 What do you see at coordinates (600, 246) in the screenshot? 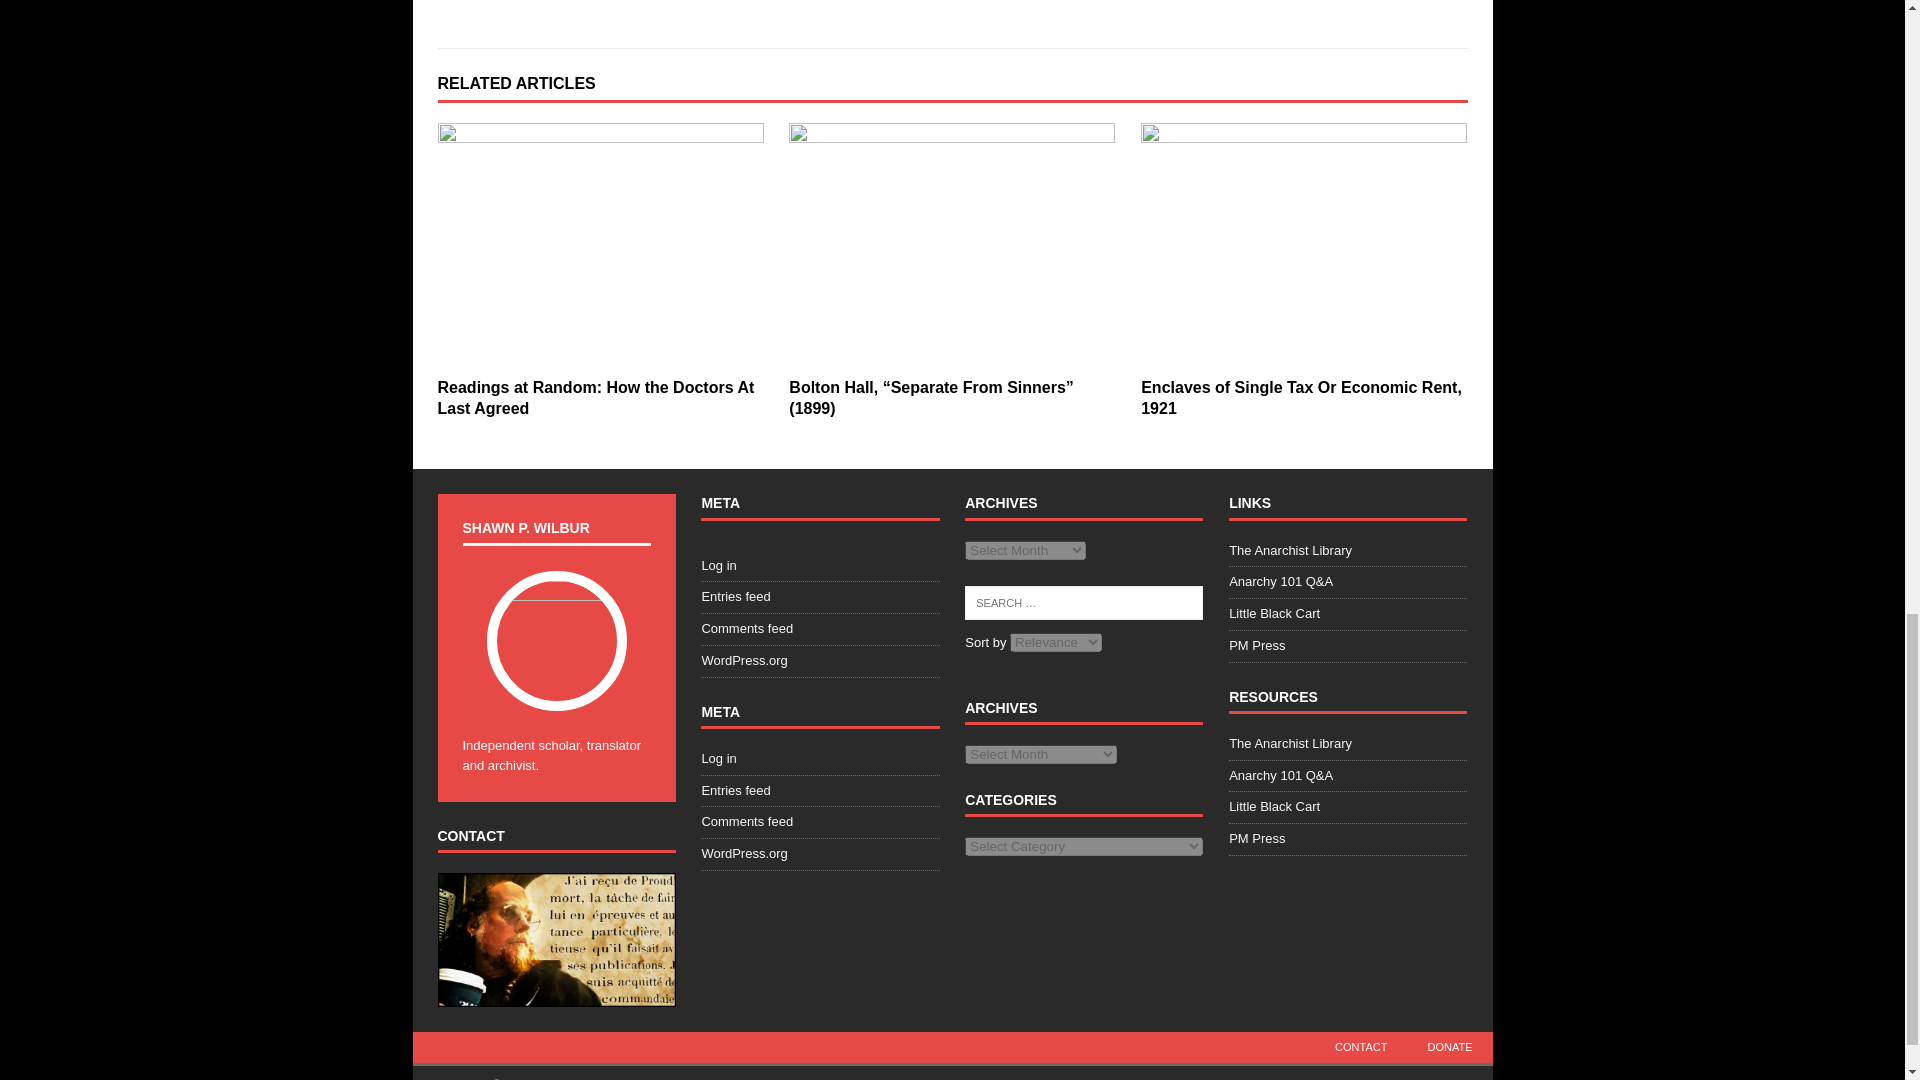
I see `Enclaves of Single Tax Or Economic Rent, 1921` at bounding box center [600, 246].